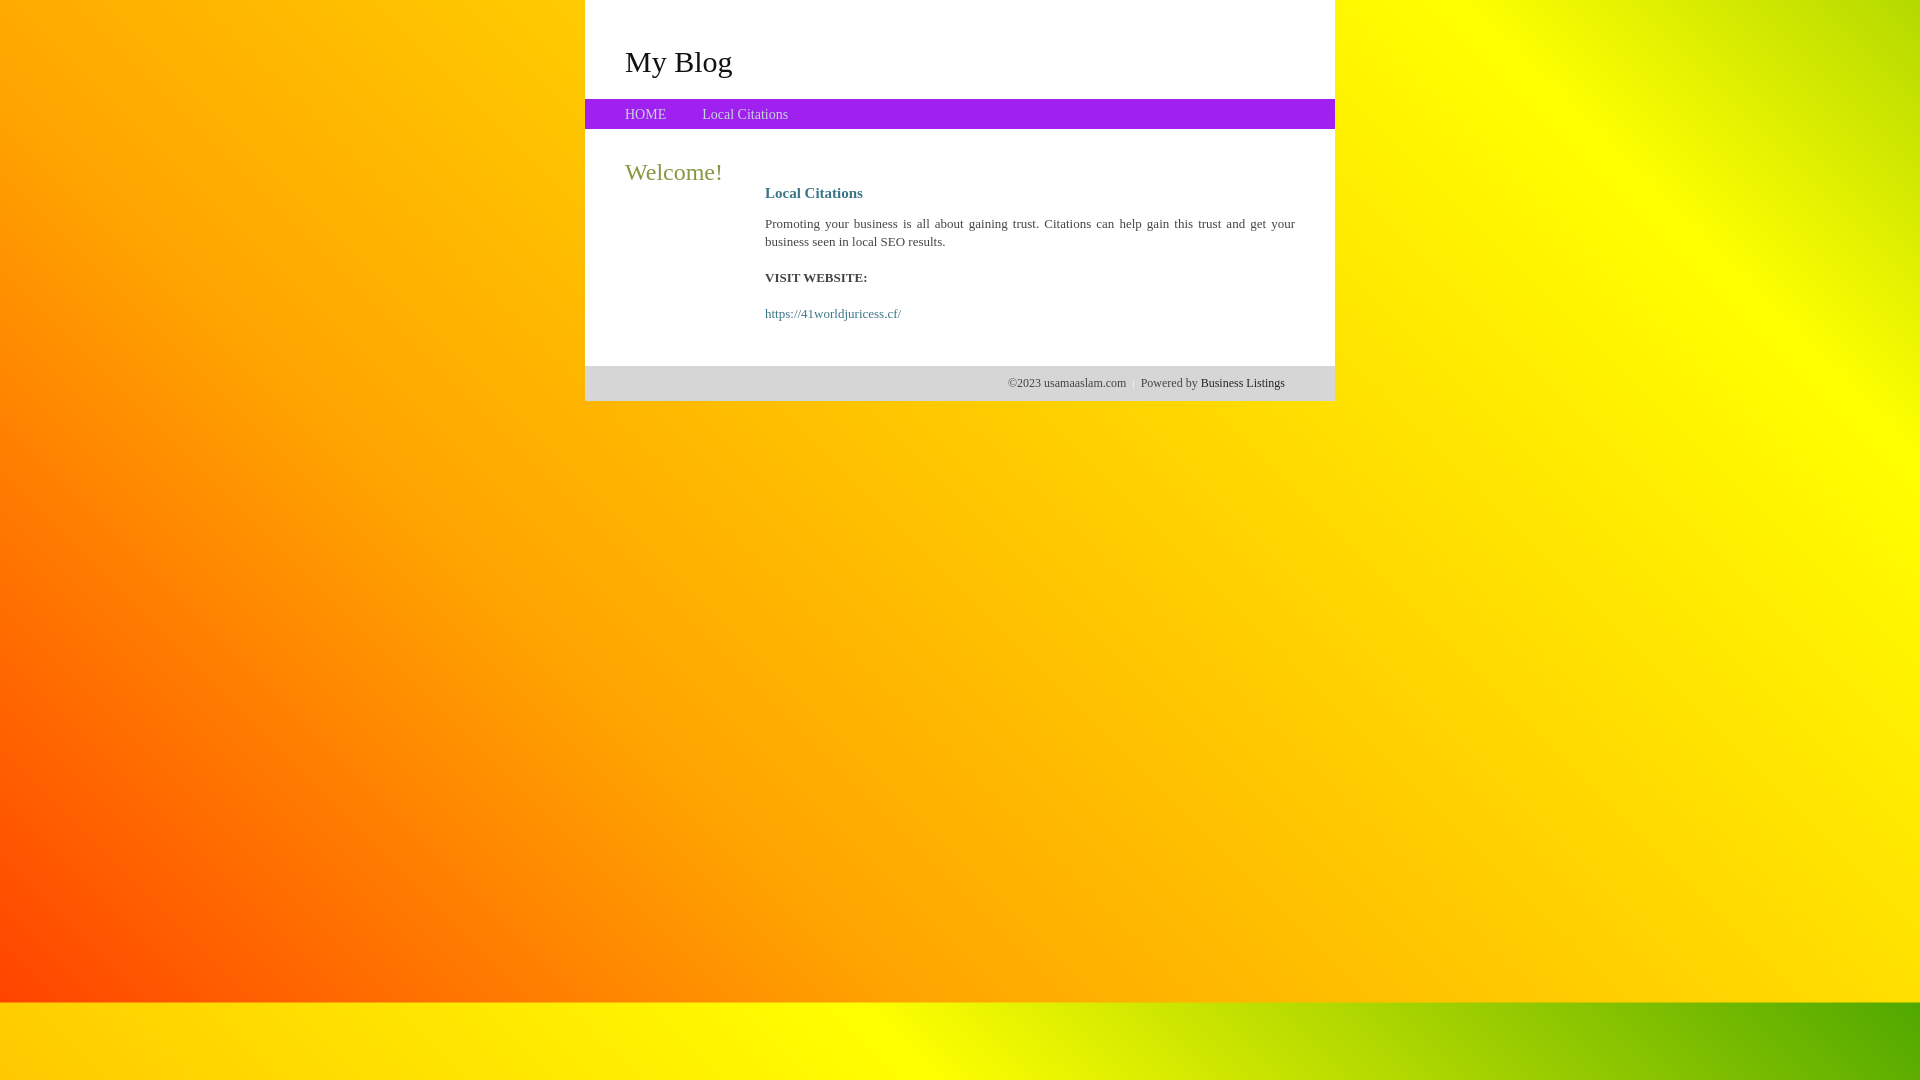 The image size is (1920, 1080). I want to click on My Blog, so click(679, 61).